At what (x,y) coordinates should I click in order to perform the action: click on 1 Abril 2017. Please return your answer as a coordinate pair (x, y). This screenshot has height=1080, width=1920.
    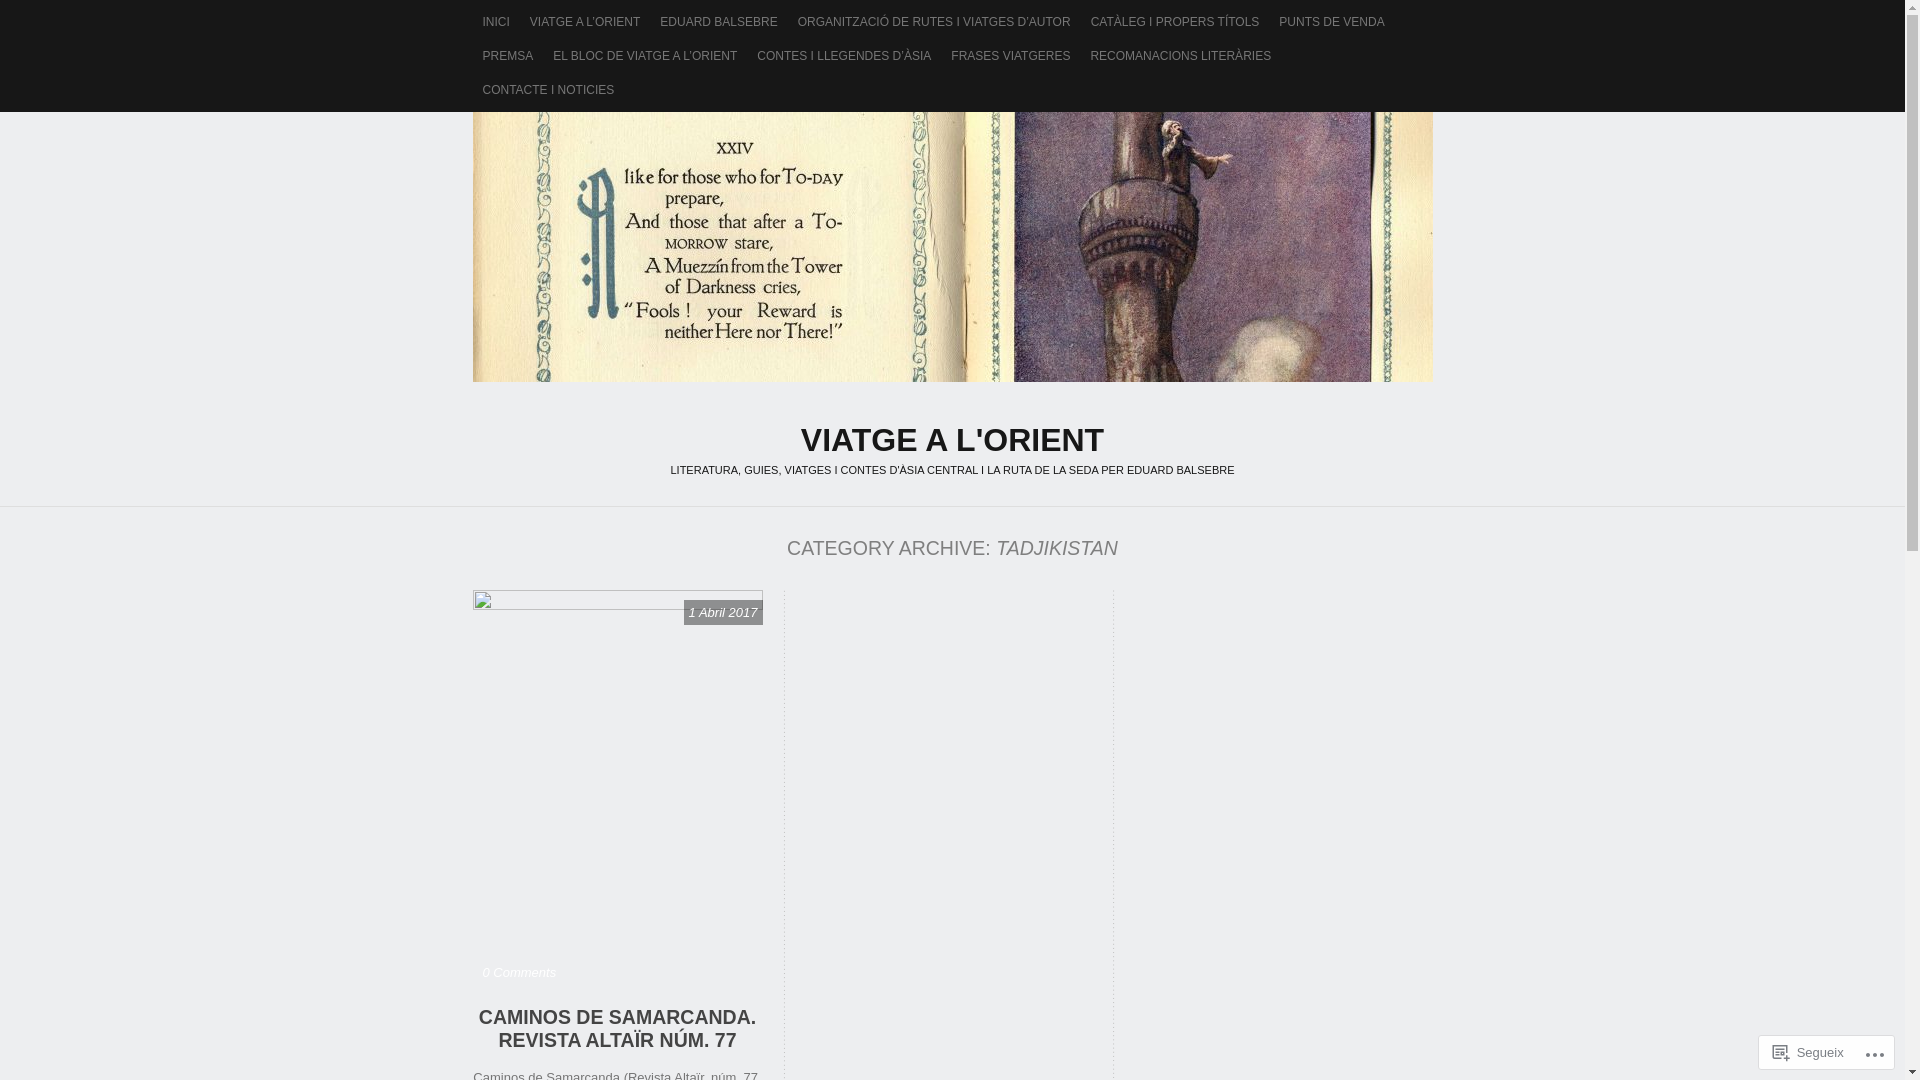
    Looking at the image, I should click on (724, 612).